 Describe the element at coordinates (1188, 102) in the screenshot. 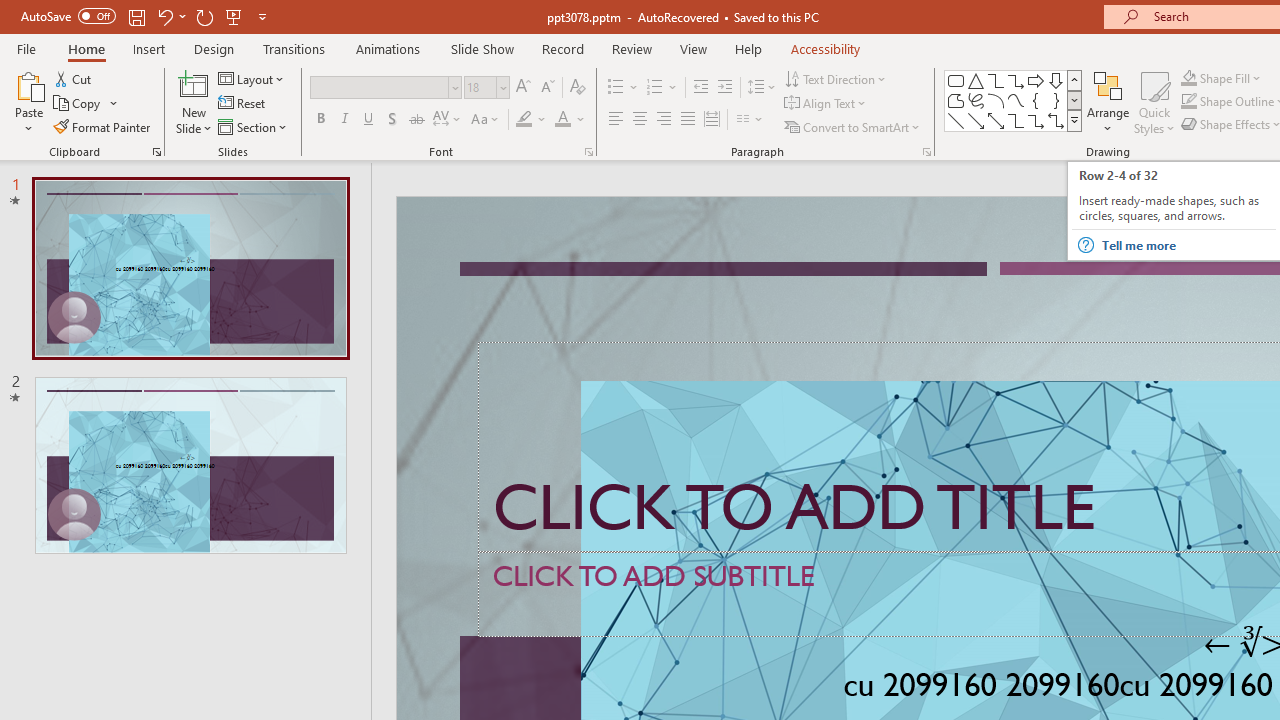

I see `Shape Outline Green, Accent 1` at that location.